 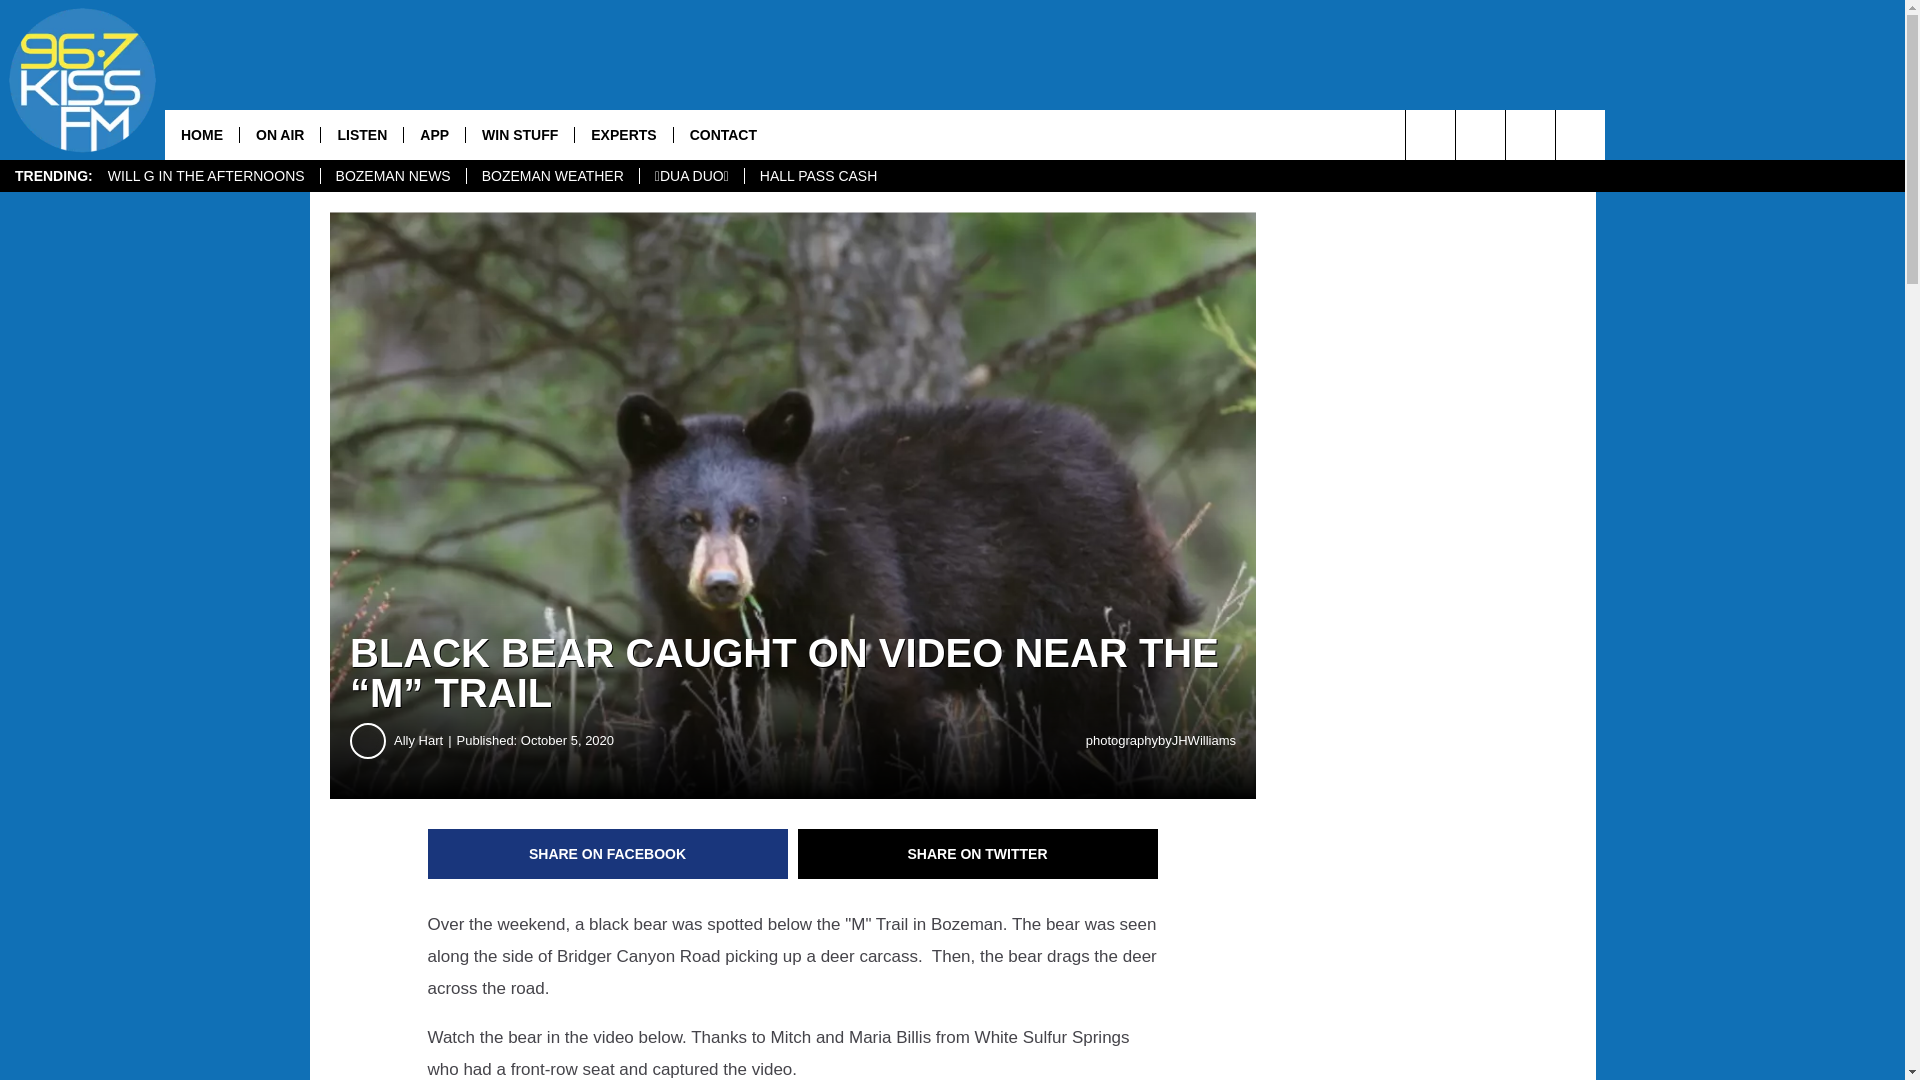 I want to click on BOZEMAN NEWS, so click(x=393, y=176).